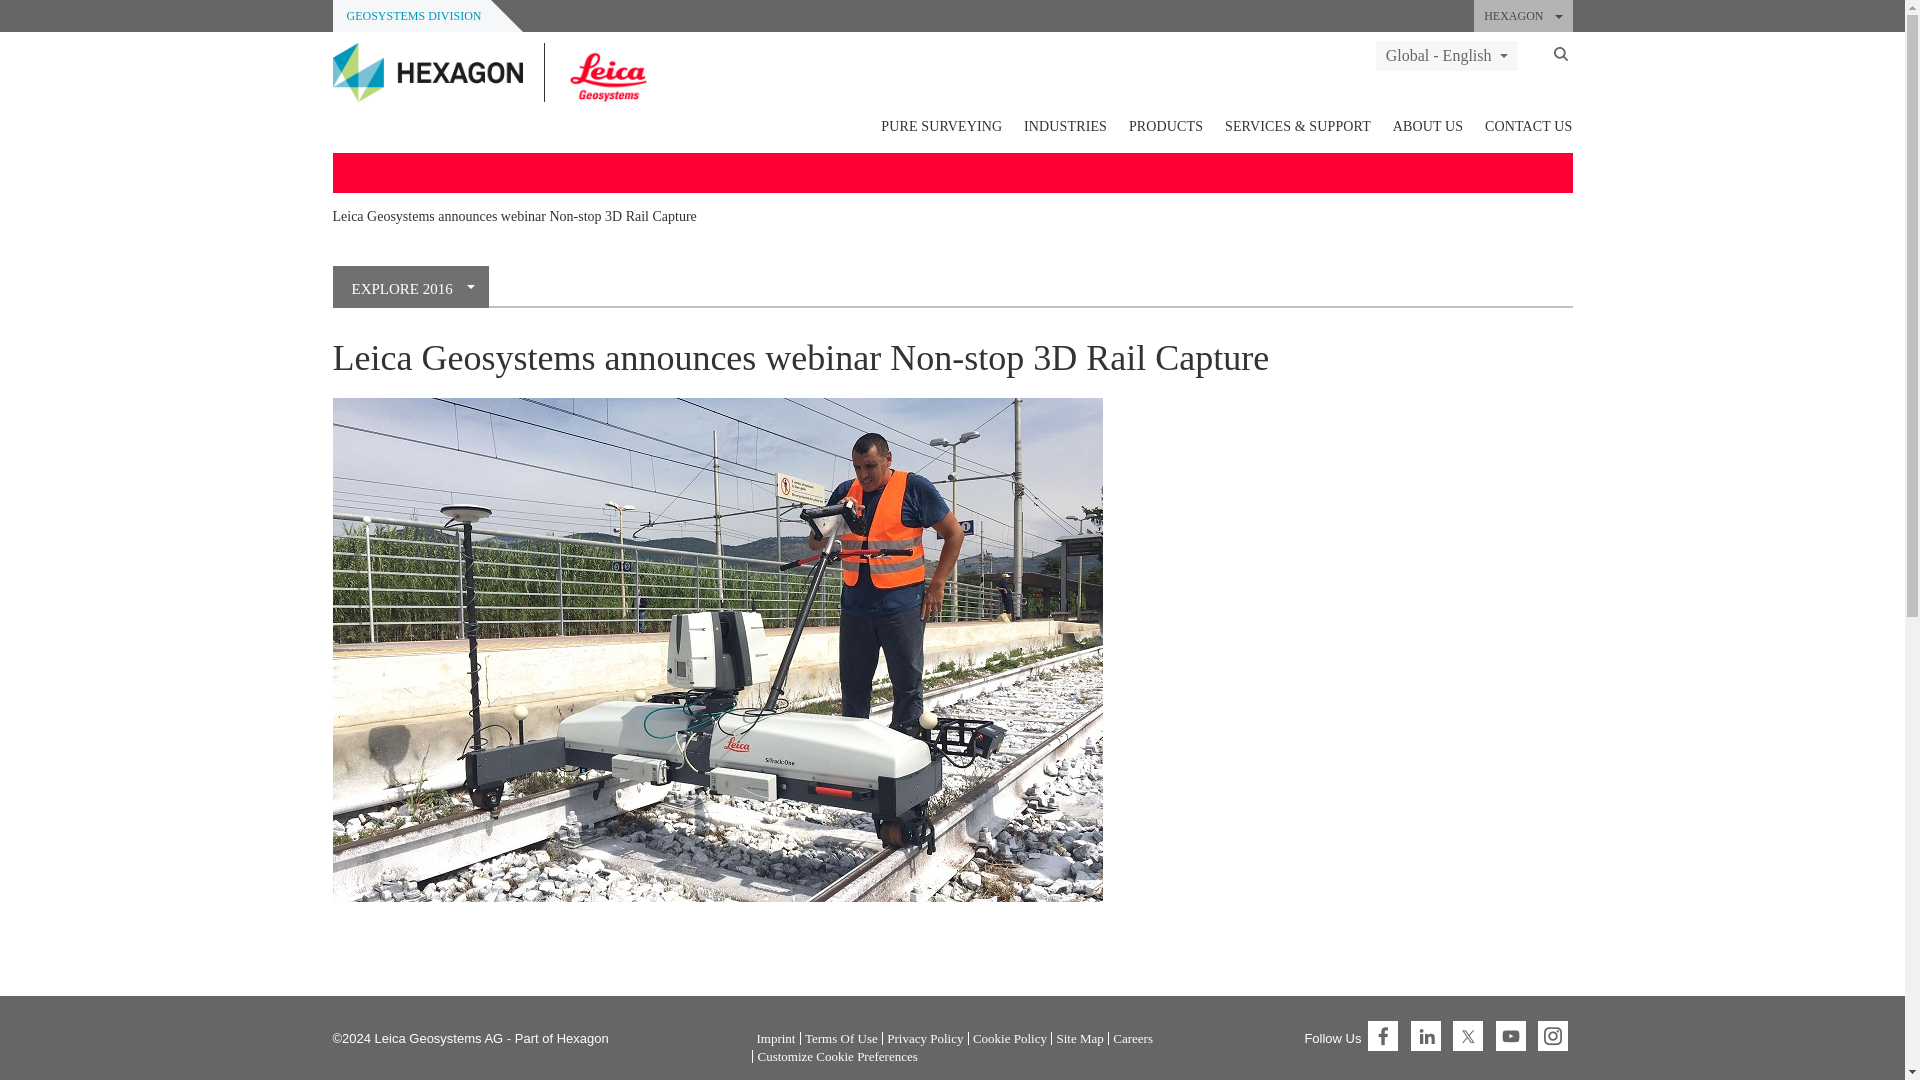  I want to click on HEXAGON, so click(1523, 16).